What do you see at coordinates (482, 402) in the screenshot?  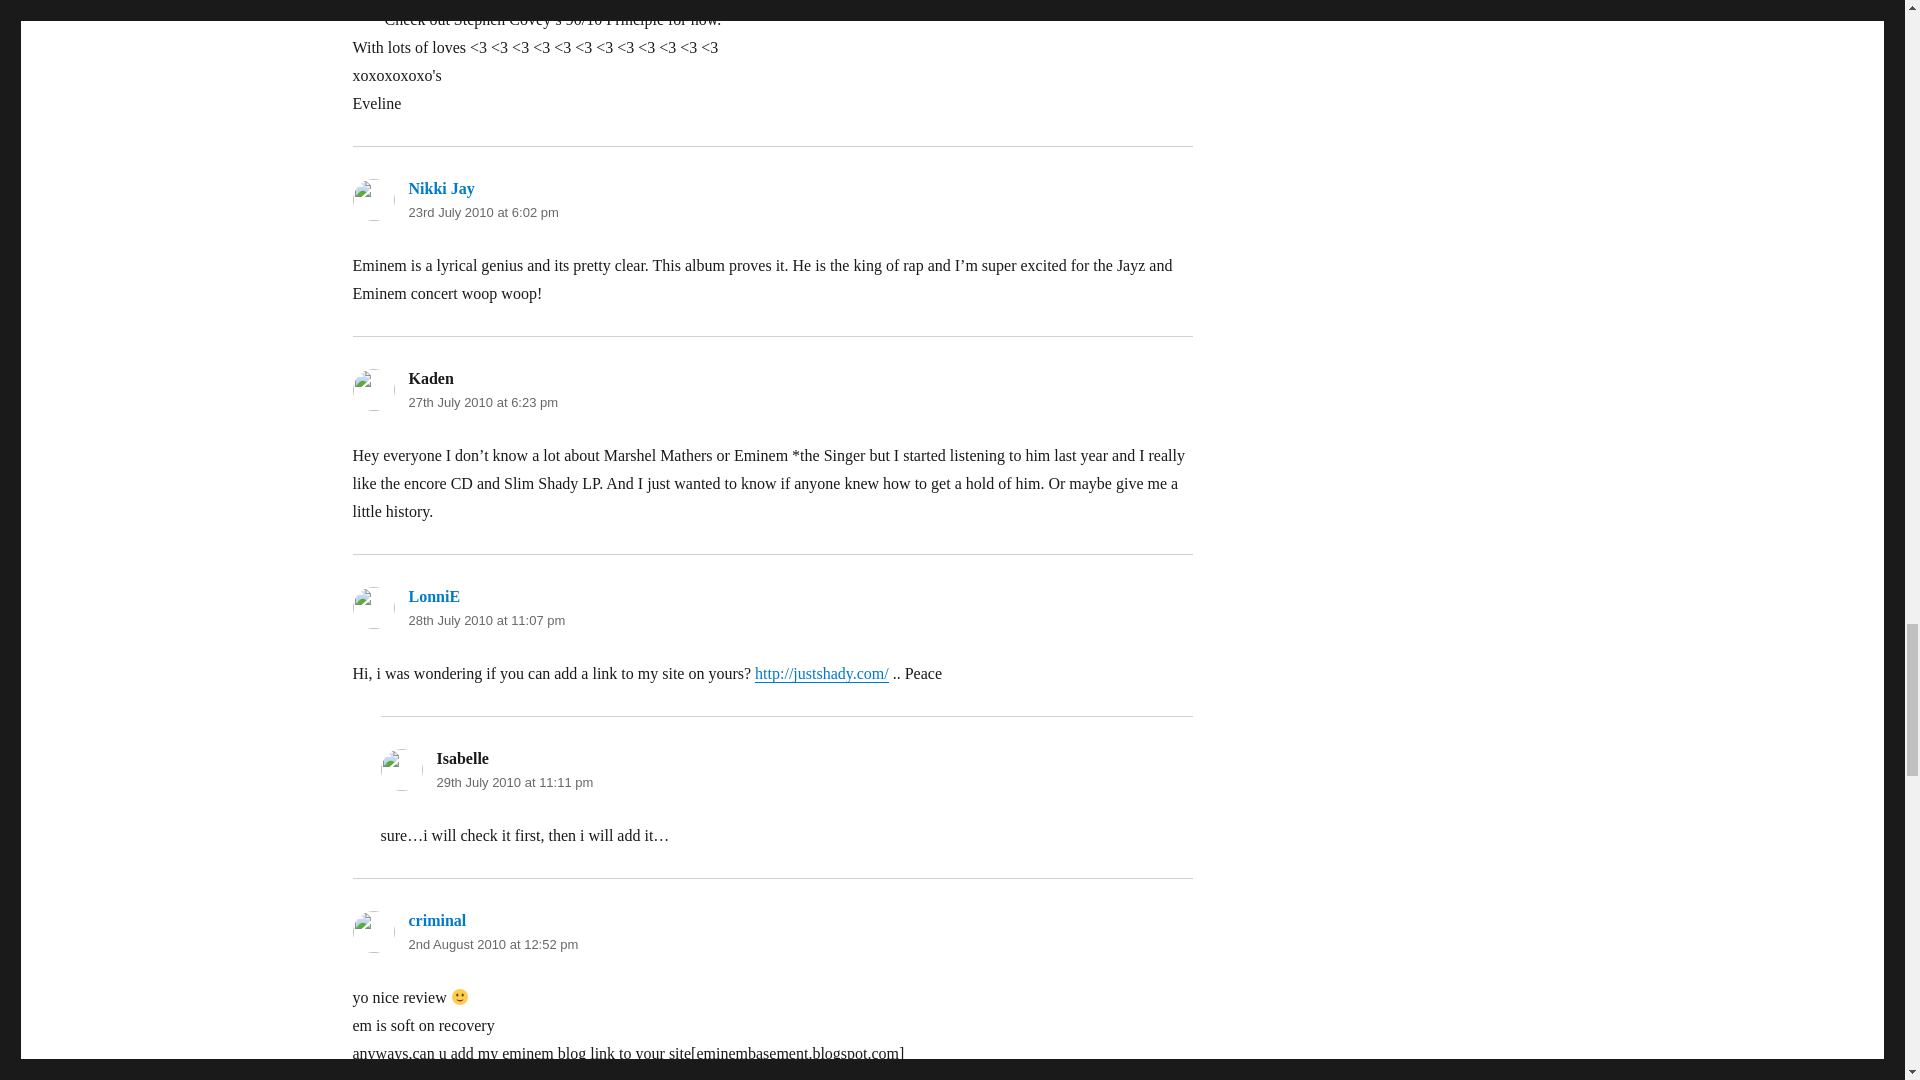 I see `27th July 2010 at 6:23 pm` at bounding box center [482, 402].